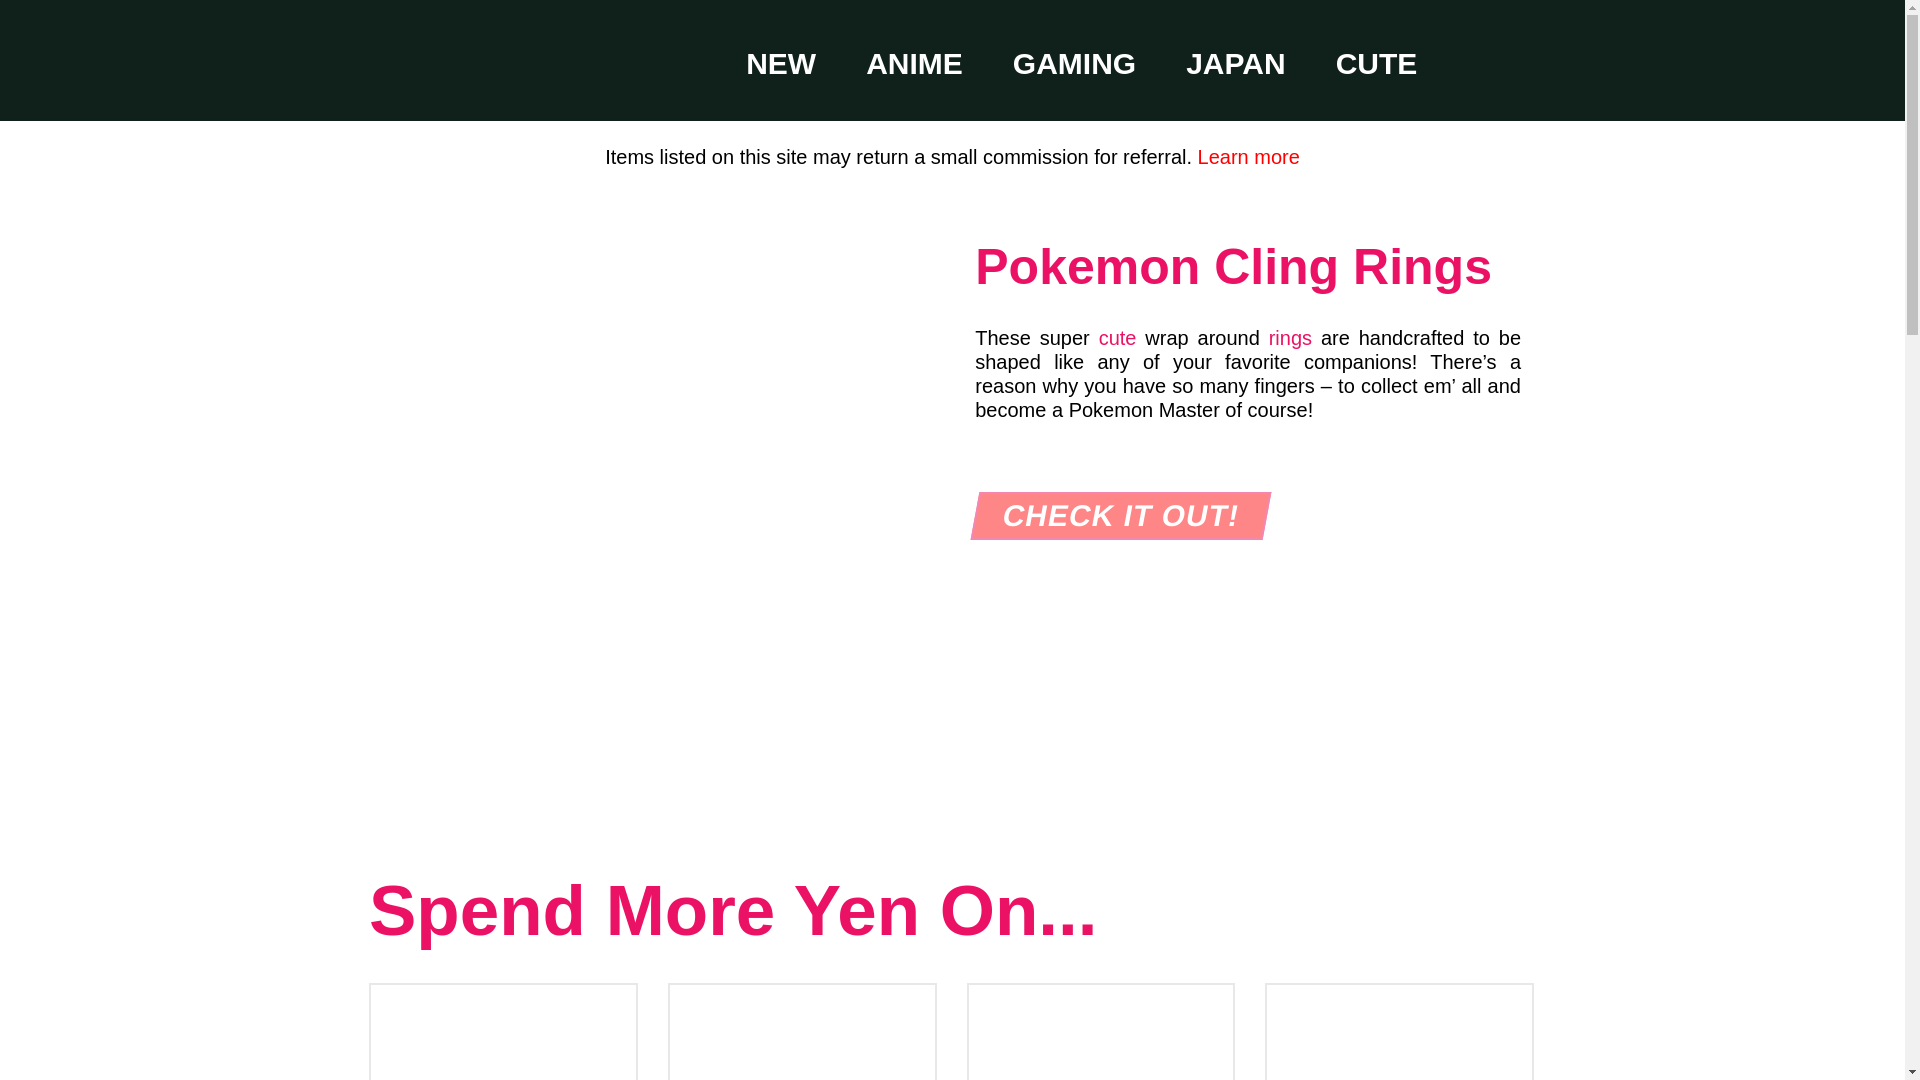  What do you see at coordinates (1100, 1032) in the screenshot?
I see `Attack On Titan Annie's Ring - Shut Up And Take My Yen` at bounding box center [1100, 1032].